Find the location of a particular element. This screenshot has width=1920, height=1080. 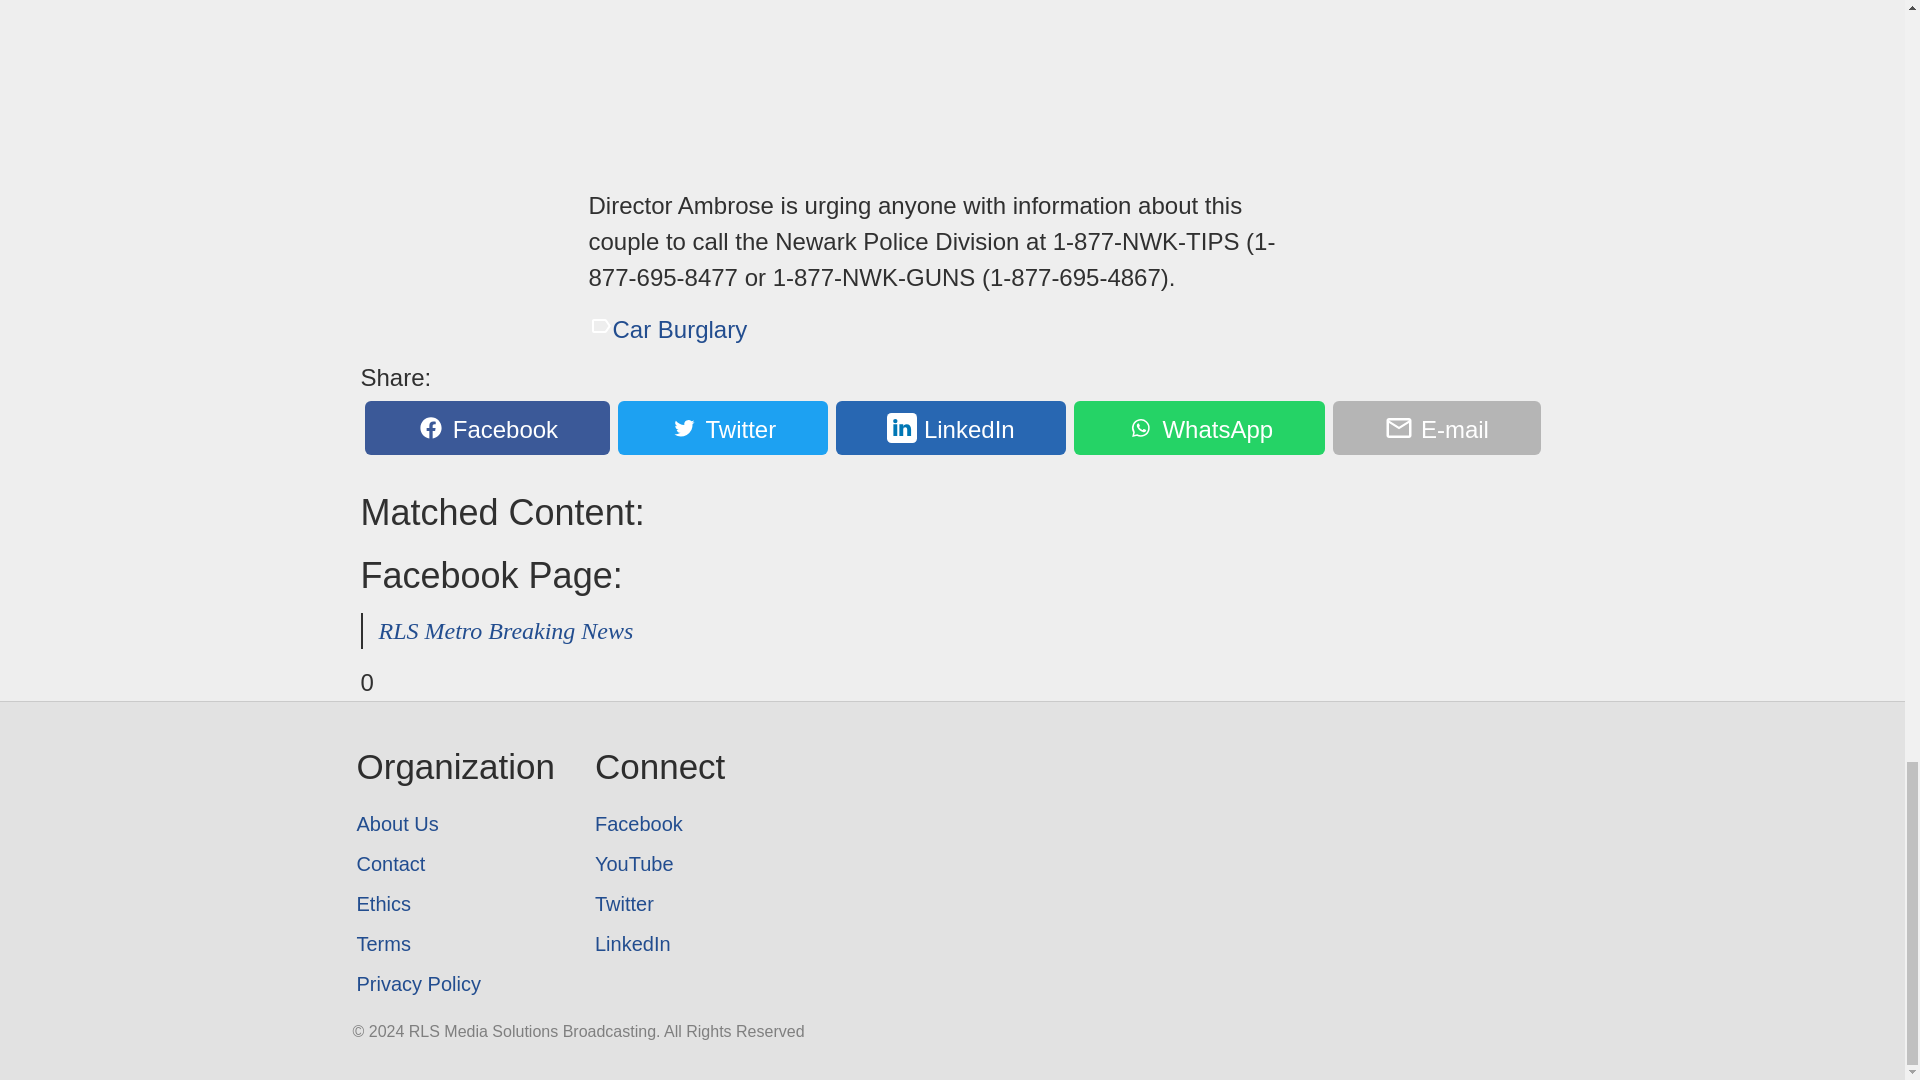

Facebook is located at coordinates (660, 823).